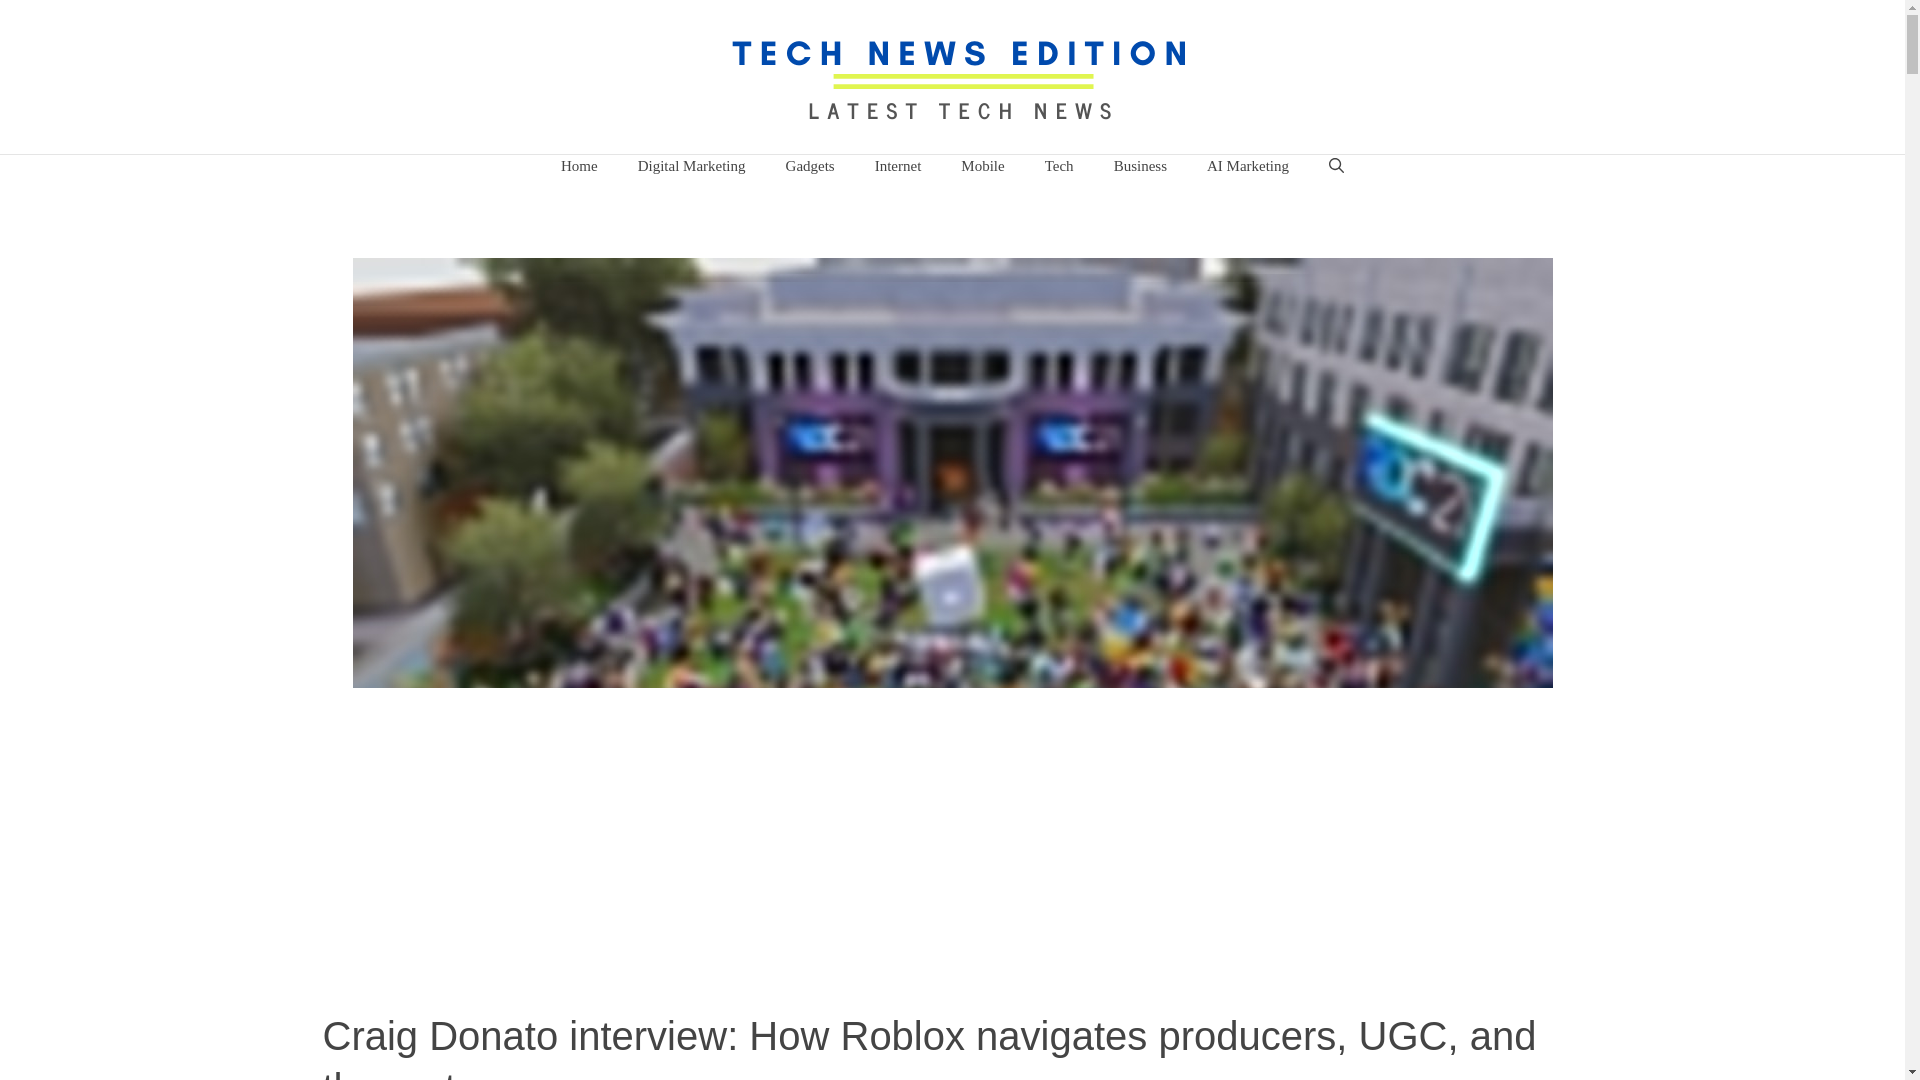 Image resolution: width=1920 pixels, height=1080 pixels. What do you see at coordinates (1140, 166) in the screenshot?
I see `Business` at bounding box center [1140, 166].